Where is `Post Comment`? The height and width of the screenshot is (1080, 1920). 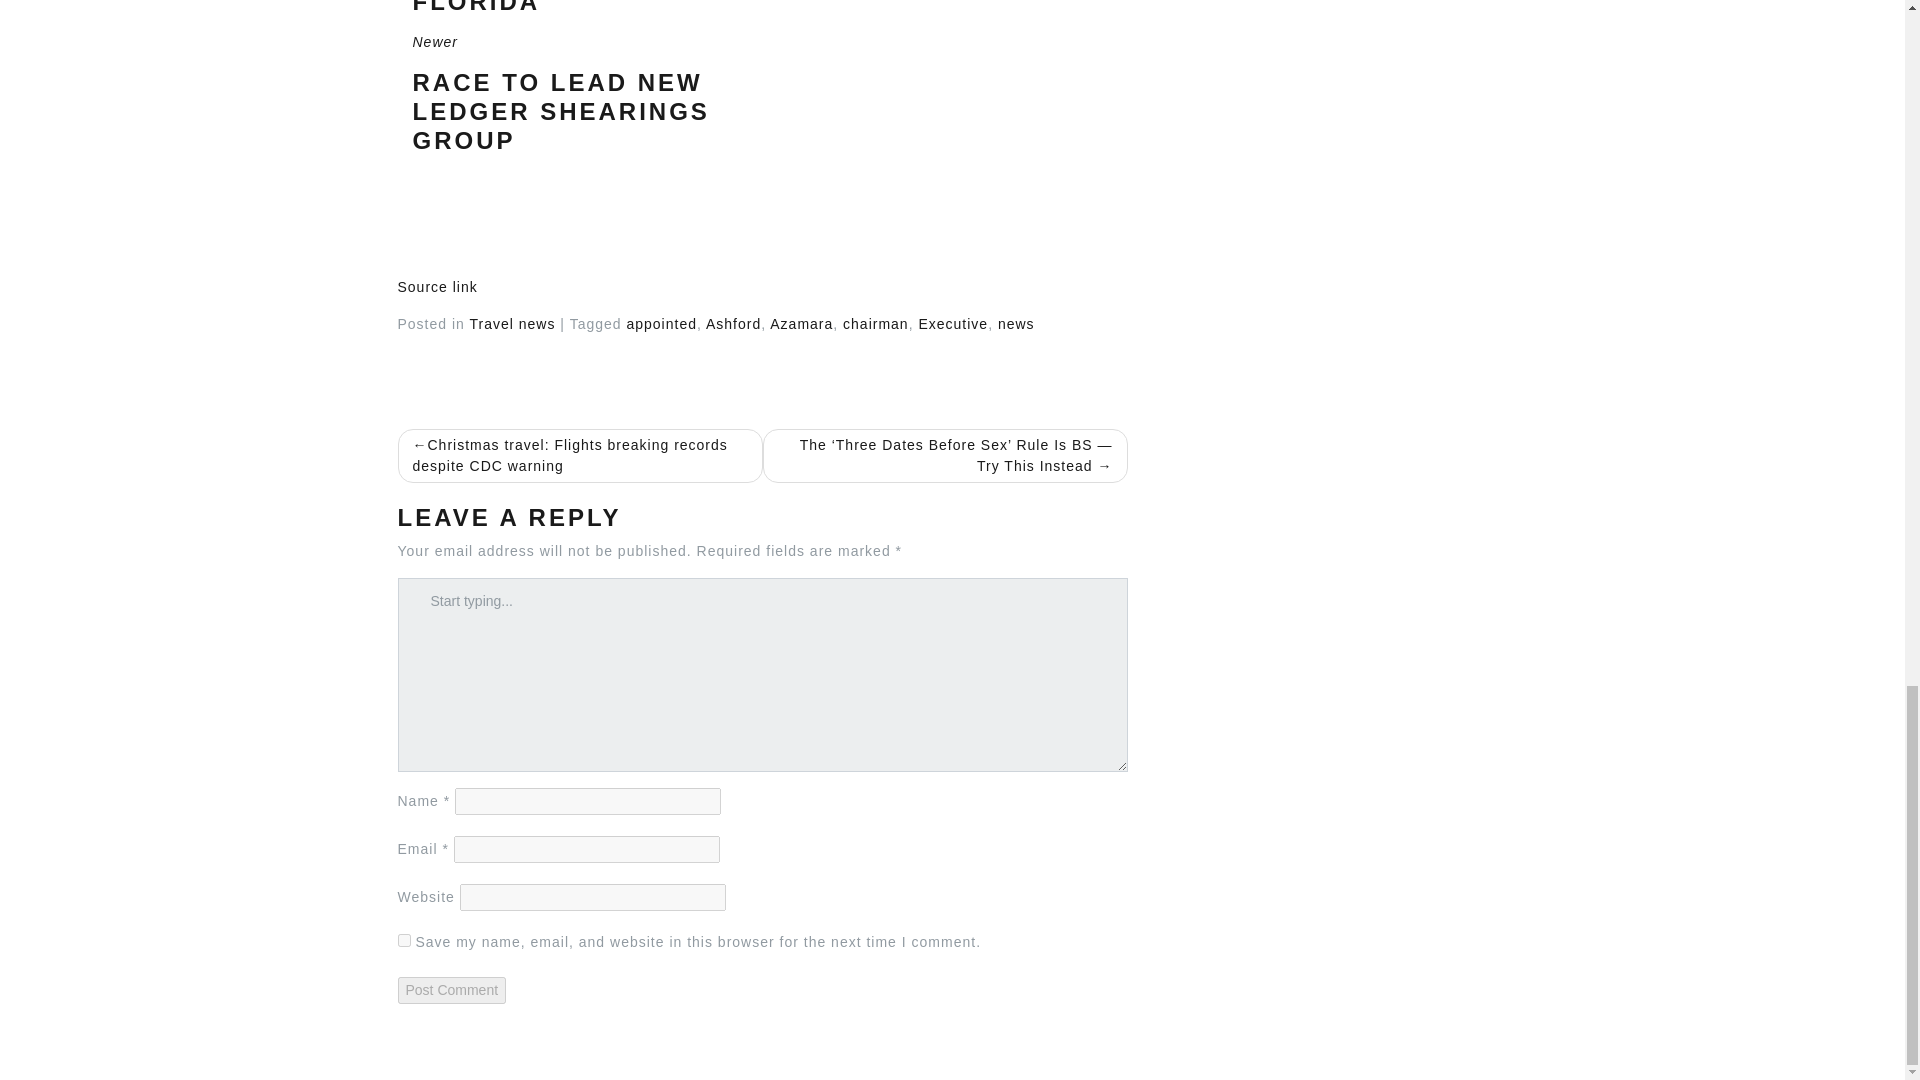
Post Comment is located at coordinates (579, 94).